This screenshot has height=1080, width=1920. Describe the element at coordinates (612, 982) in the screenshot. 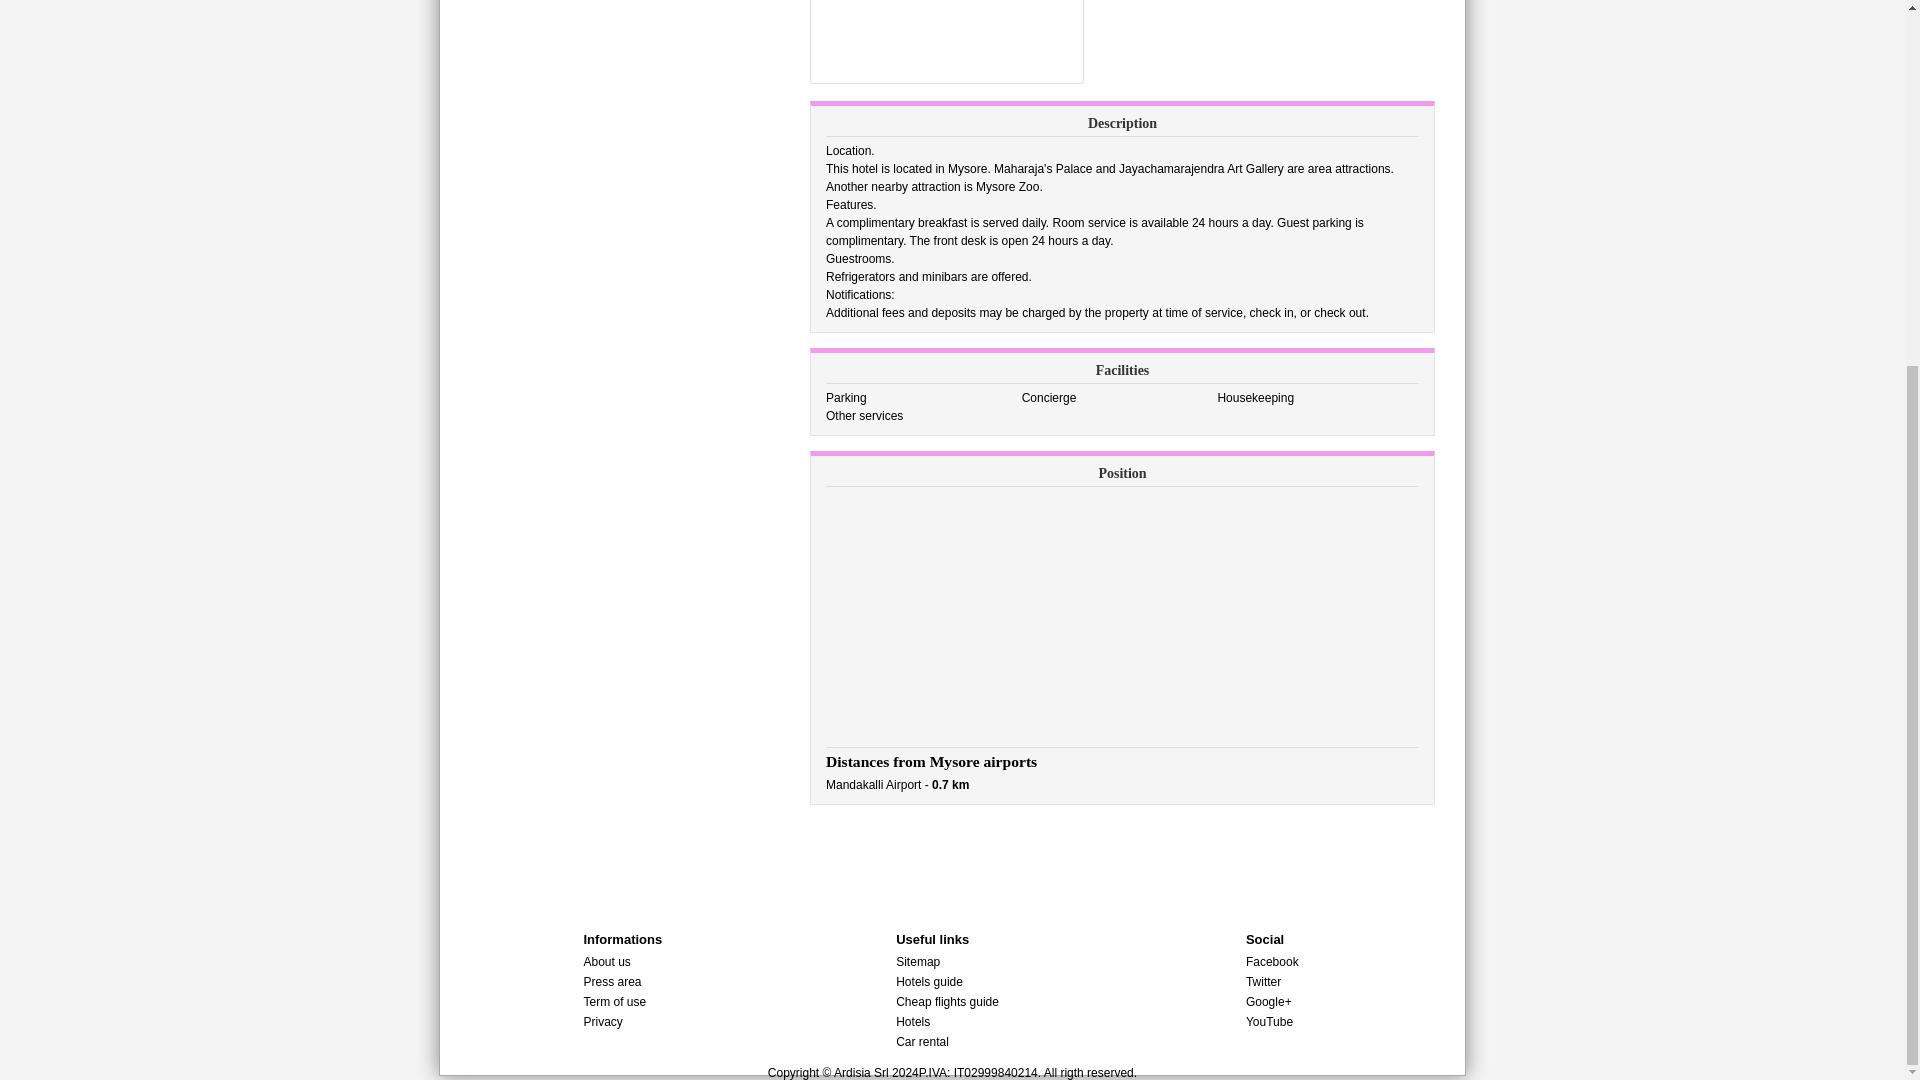

I see `Press area` at that location.